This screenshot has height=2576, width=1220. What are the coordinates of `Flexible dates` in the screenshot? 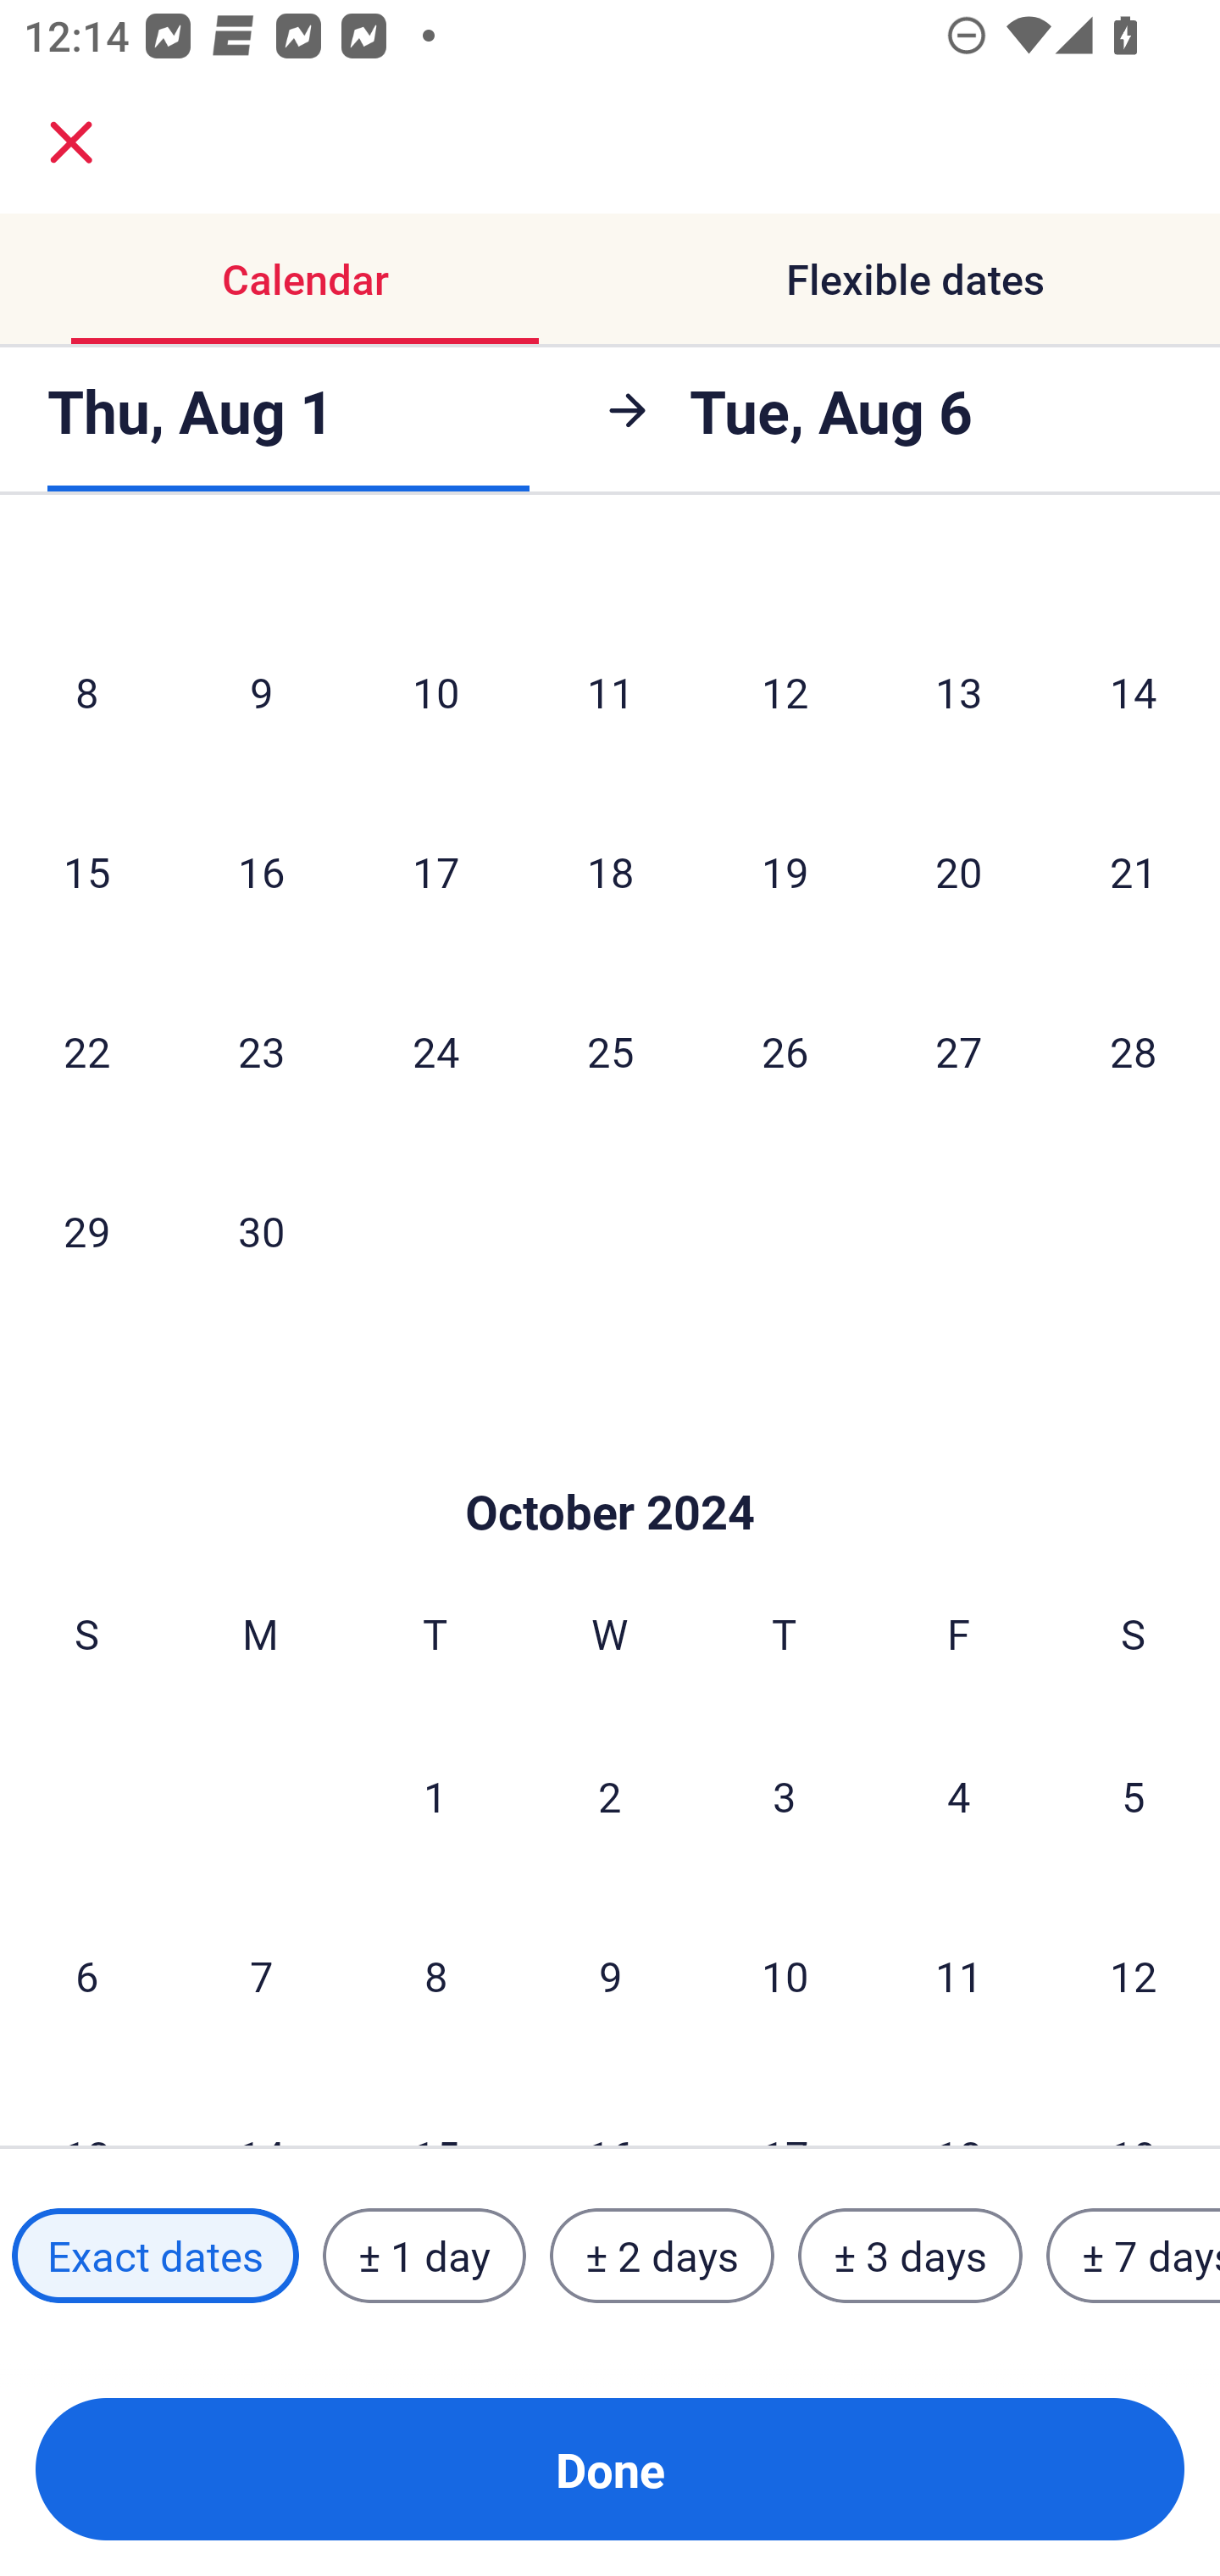 It's located at (915, 280).